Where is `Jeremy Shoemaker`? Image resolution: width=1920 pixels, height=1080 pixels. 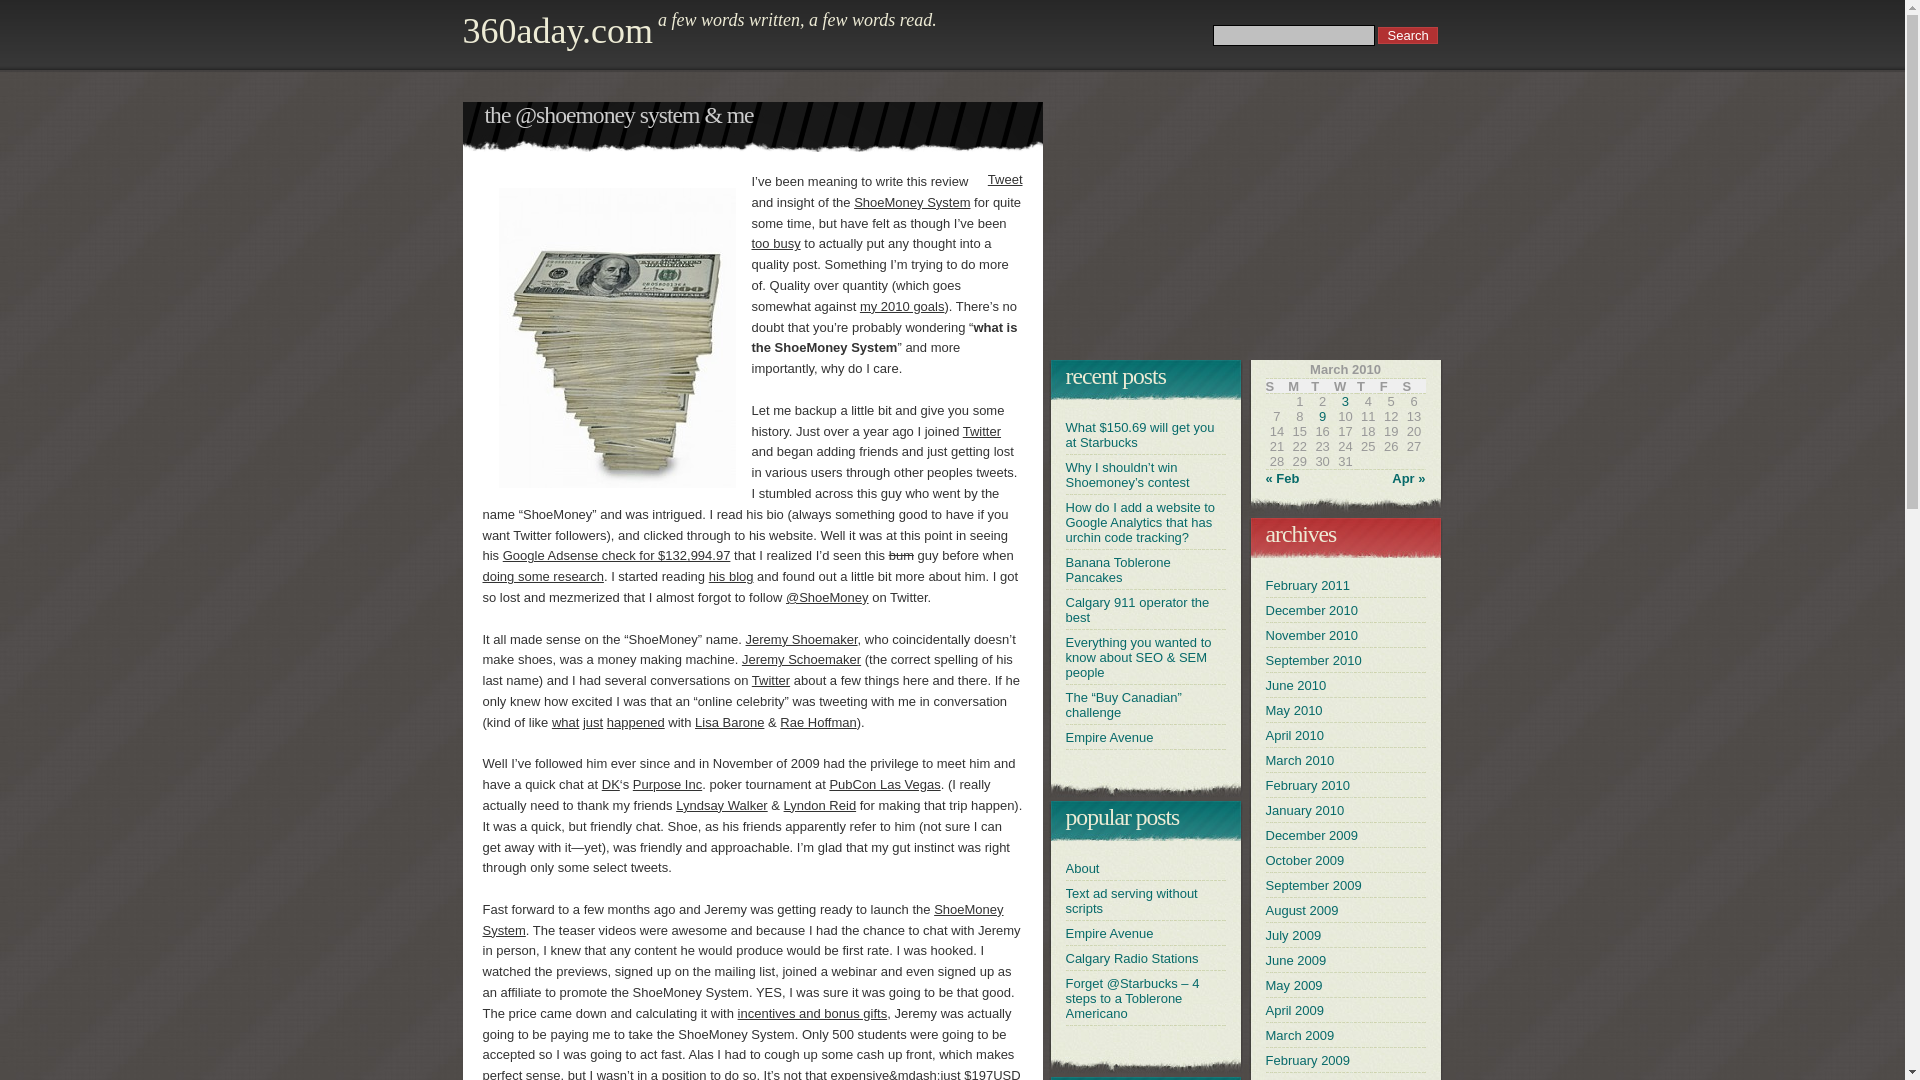
Jeremy Shoemaker is located at coordinates (802, 640).